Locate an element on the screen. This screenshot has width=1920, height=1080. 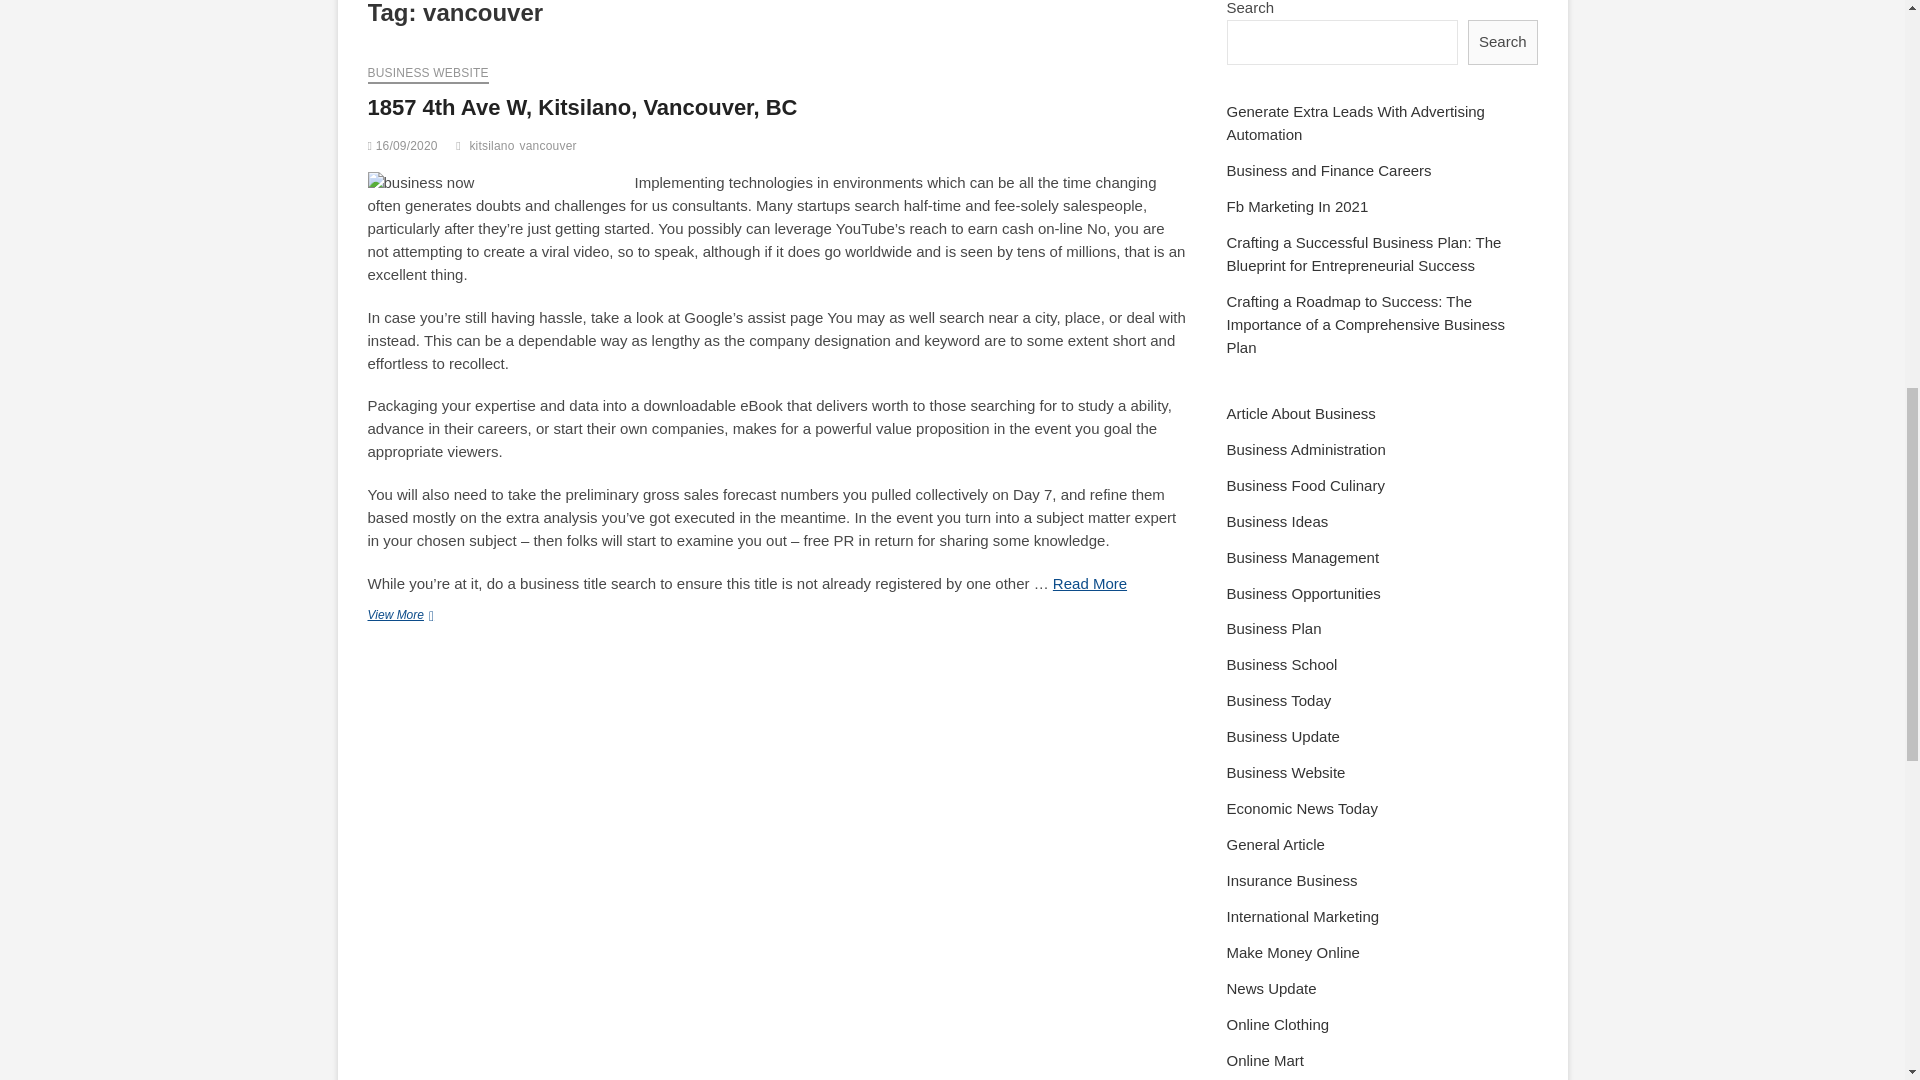
kitsilano is located at coordinates (493, 148).